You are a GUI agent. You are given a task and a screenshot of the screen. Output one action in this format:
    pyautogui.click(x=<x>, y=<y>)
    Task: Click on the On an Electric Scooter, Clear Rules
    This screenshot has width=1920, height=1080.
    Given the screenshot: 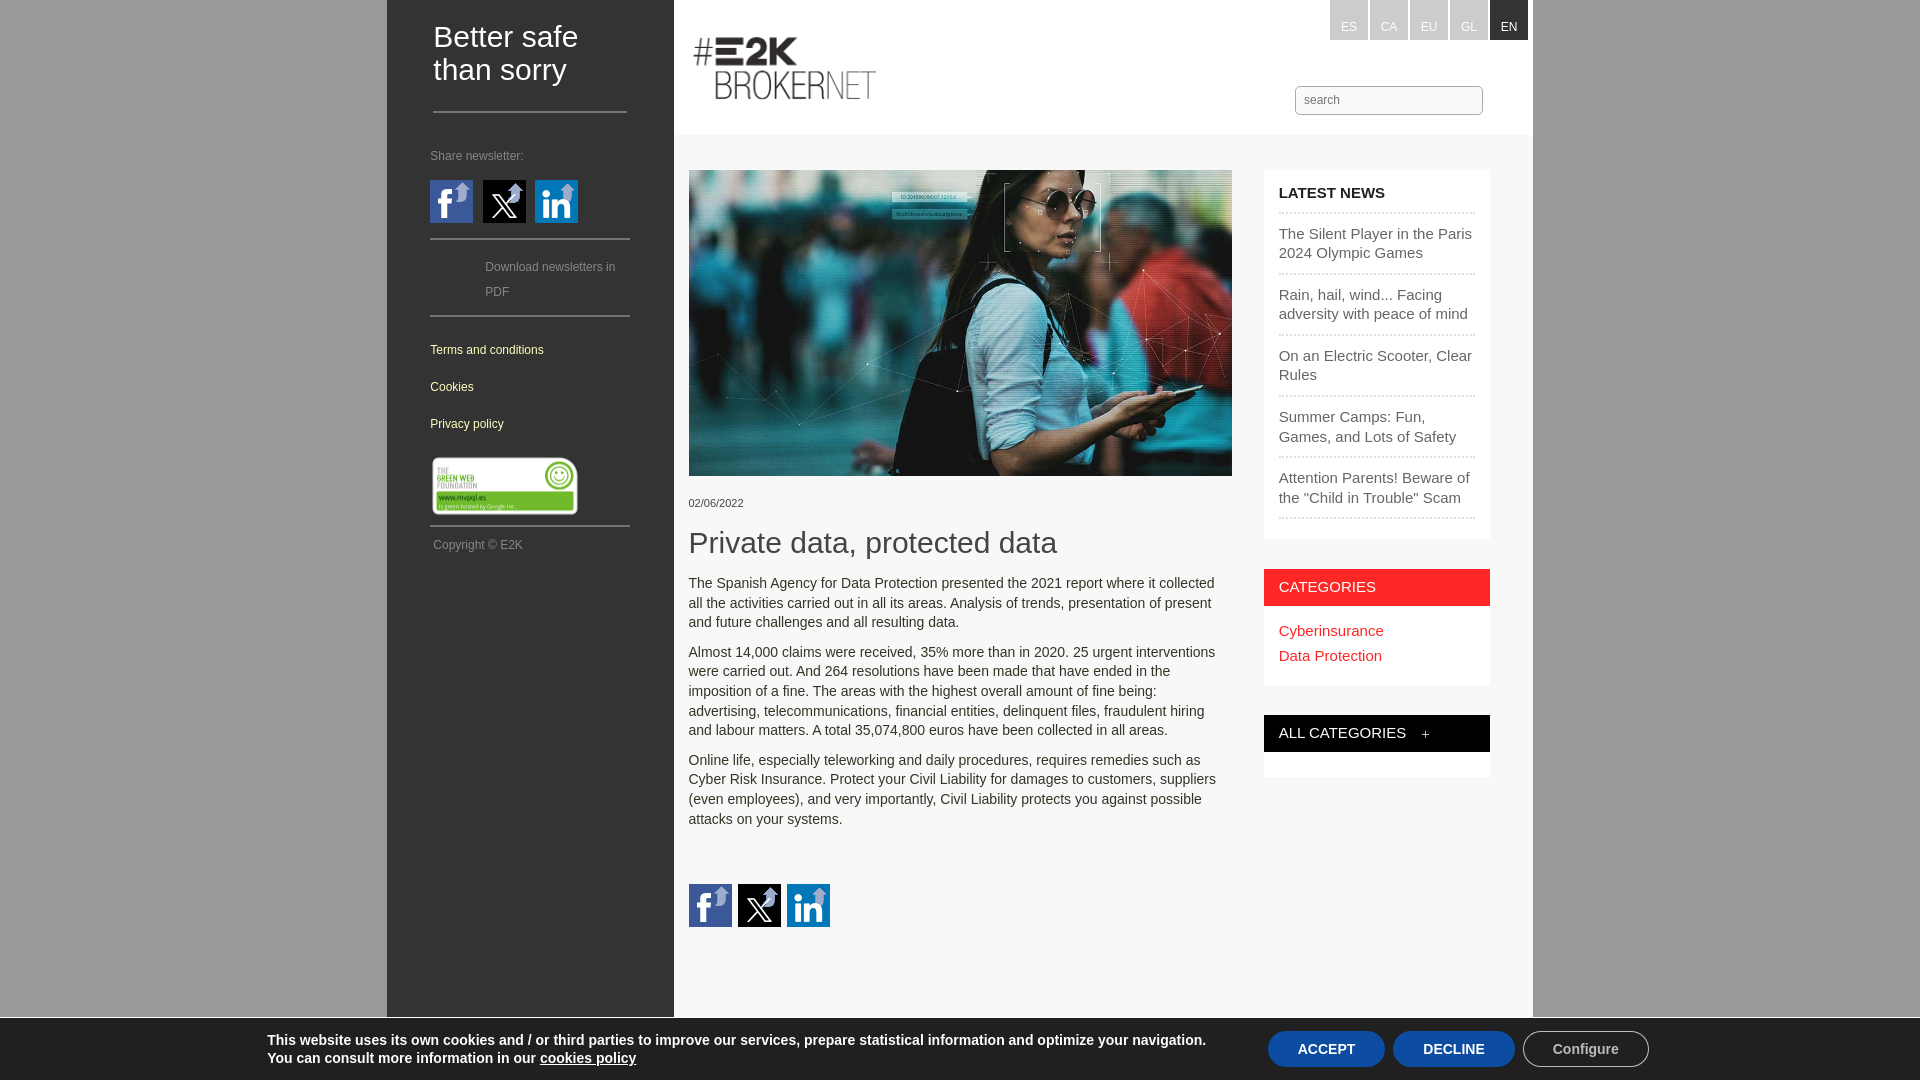 What is the action you would take?
    pyautogui.click(x=1376, y=364)
    